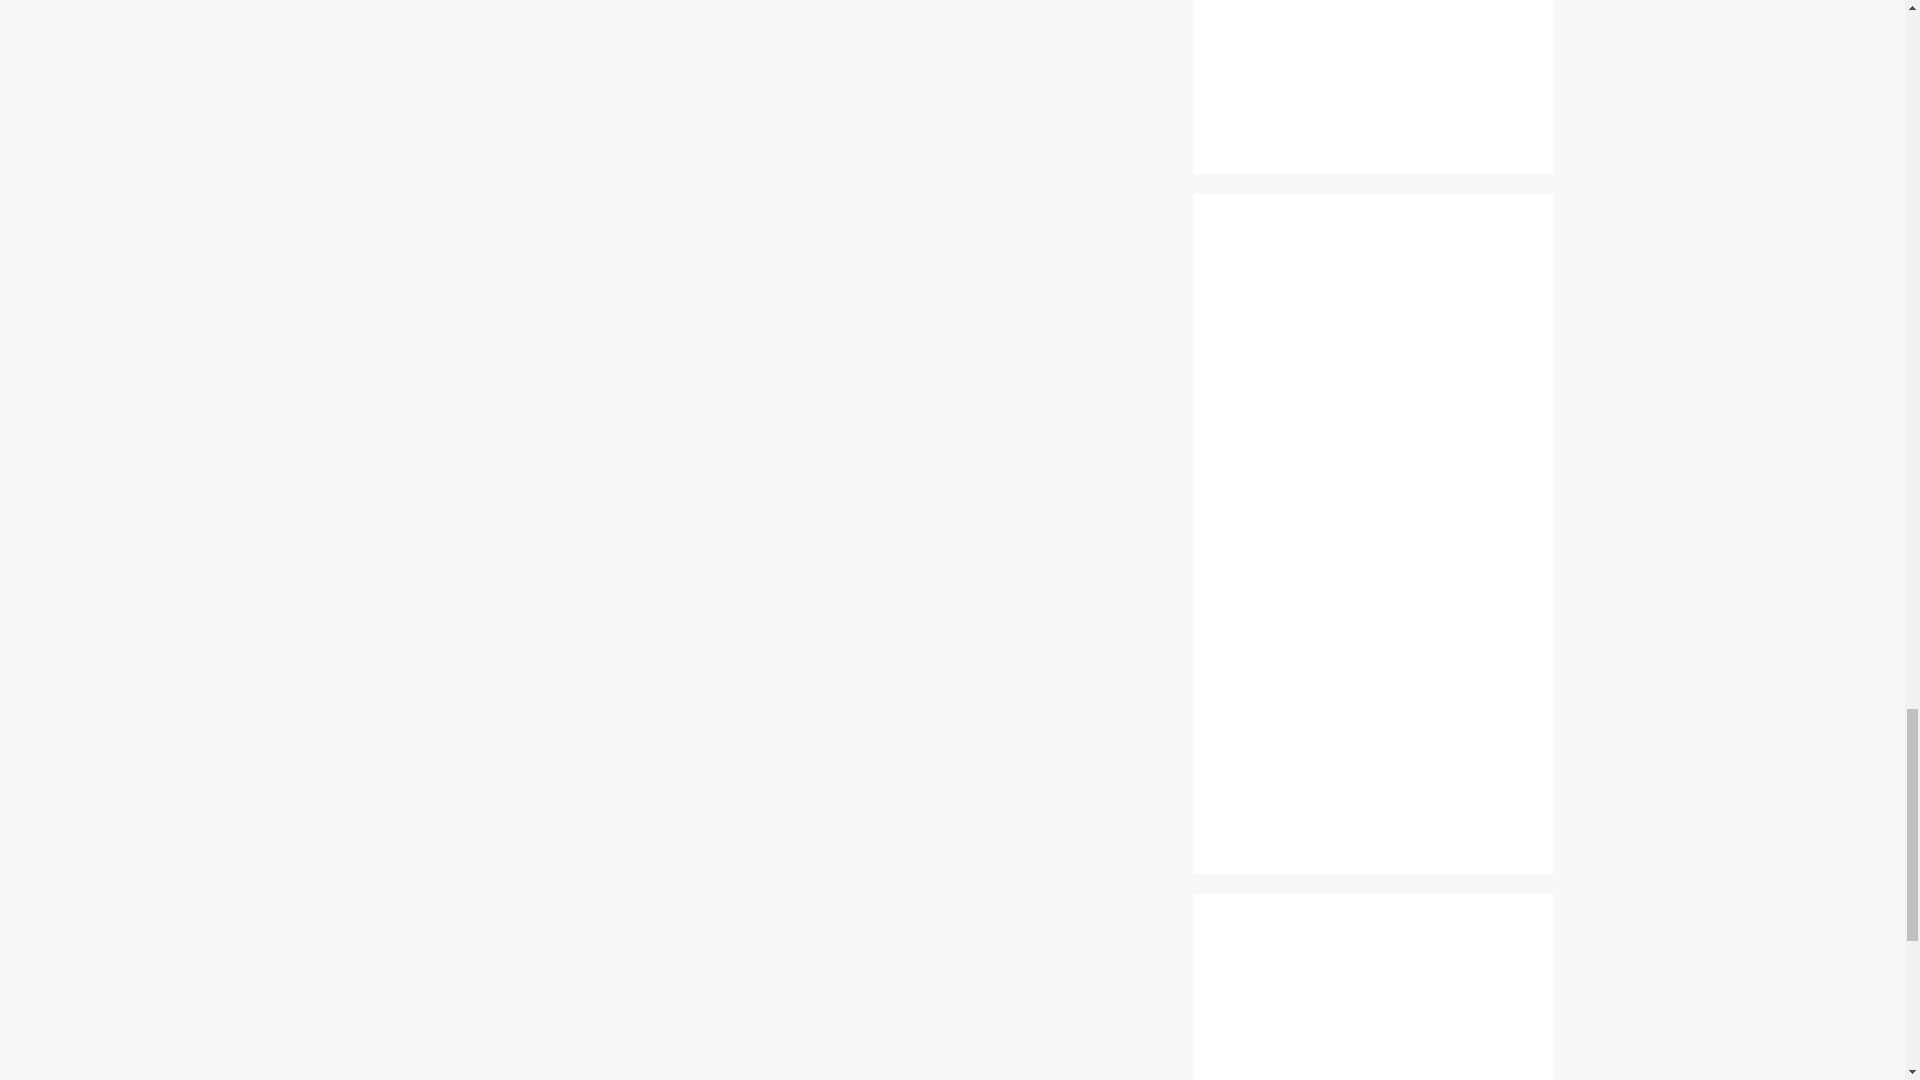 The width and height of the screenshot is (1920, 1080). Describe the element at coordinates (1372, 1007) in the screenshot. I see `Advertisement` at that location.